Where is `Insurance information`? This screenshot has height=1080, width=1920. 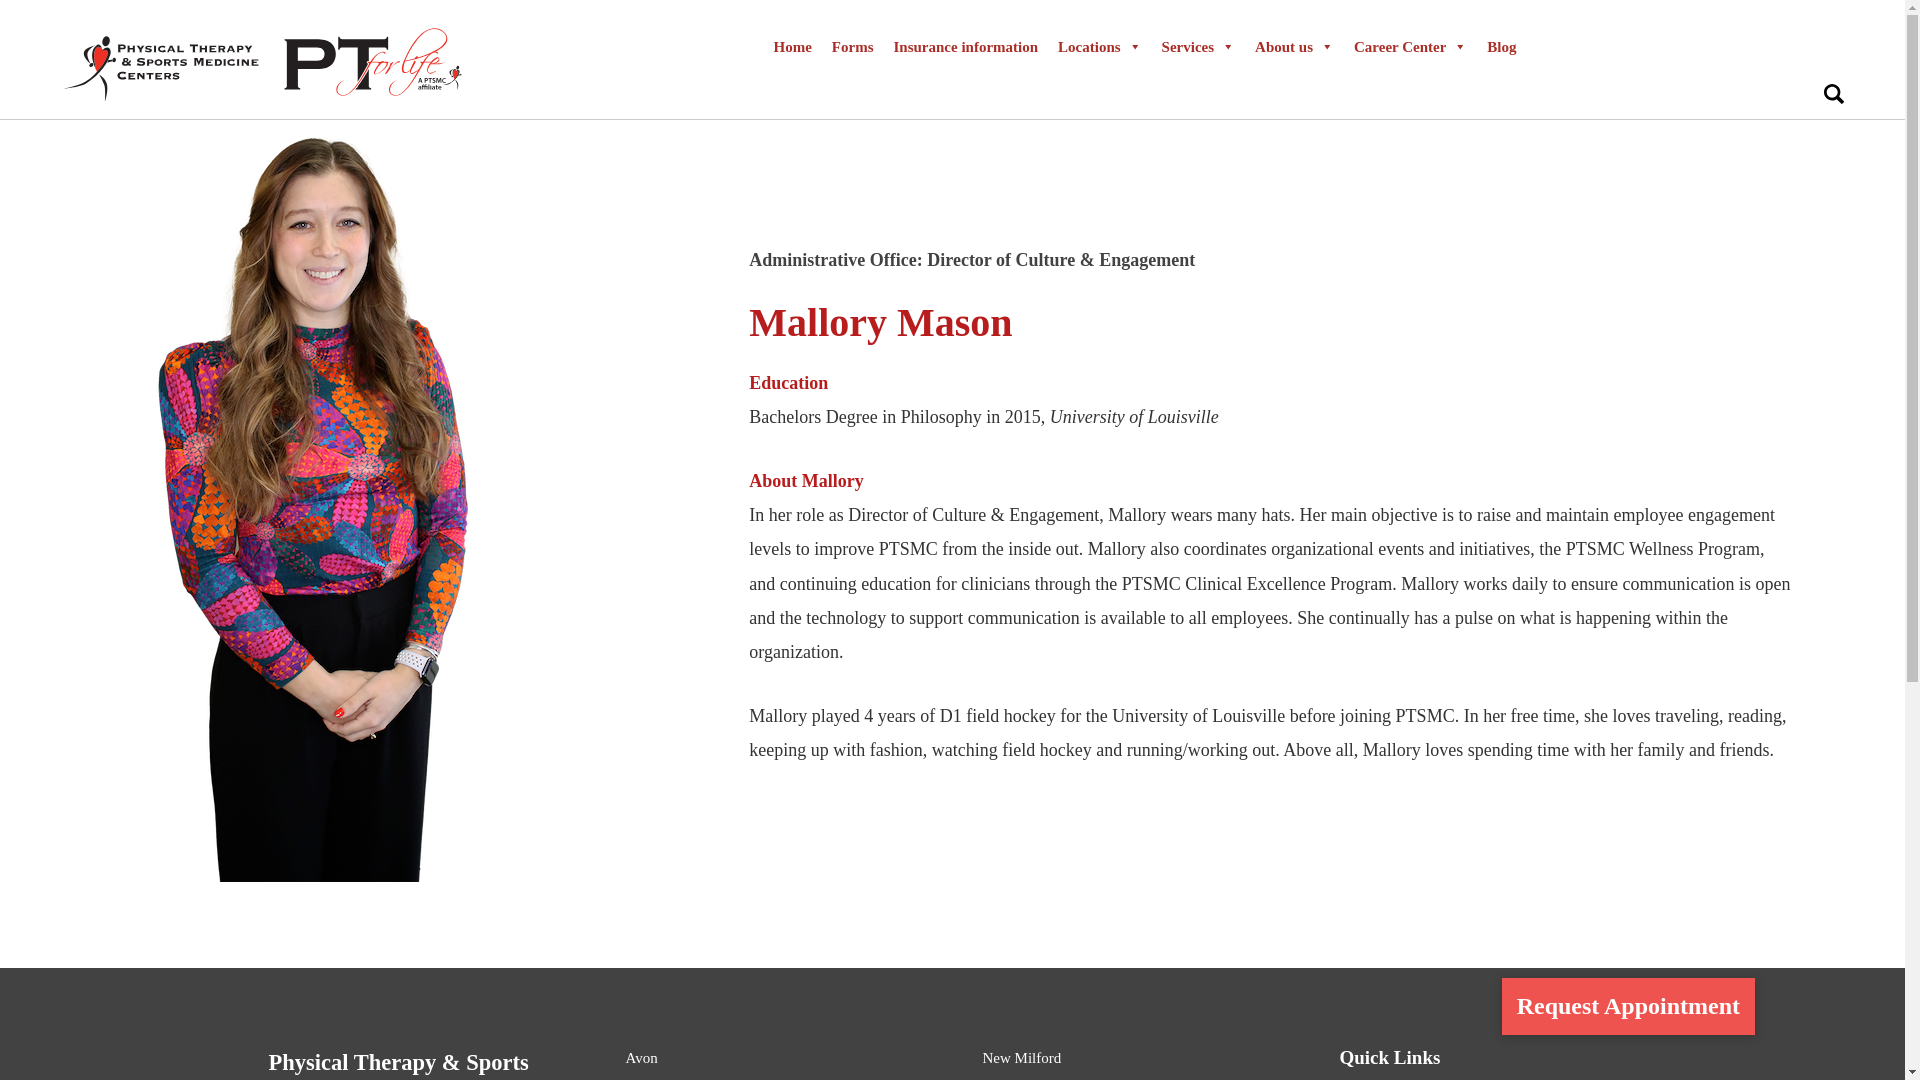
Insurance information is located at coordinates (966, 46).